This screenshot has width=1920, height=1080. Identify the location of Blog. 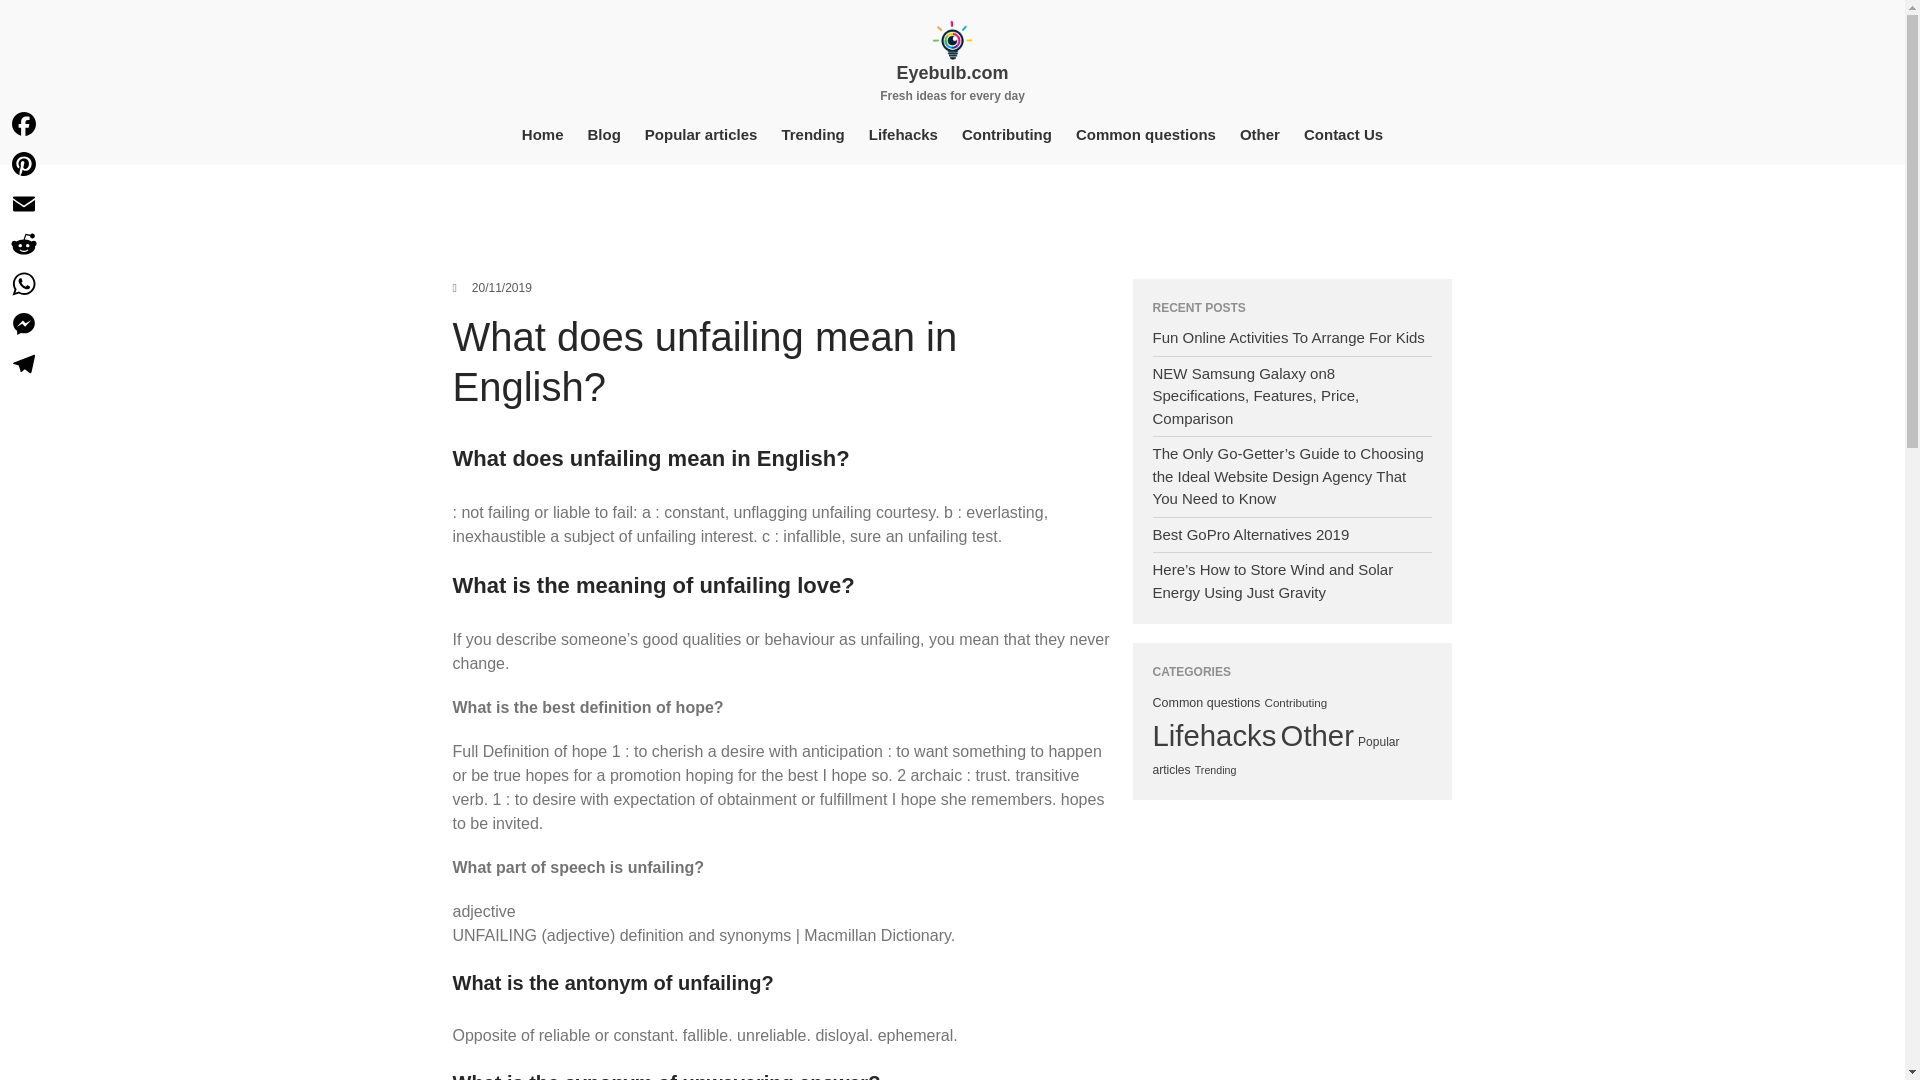
(604, 134).